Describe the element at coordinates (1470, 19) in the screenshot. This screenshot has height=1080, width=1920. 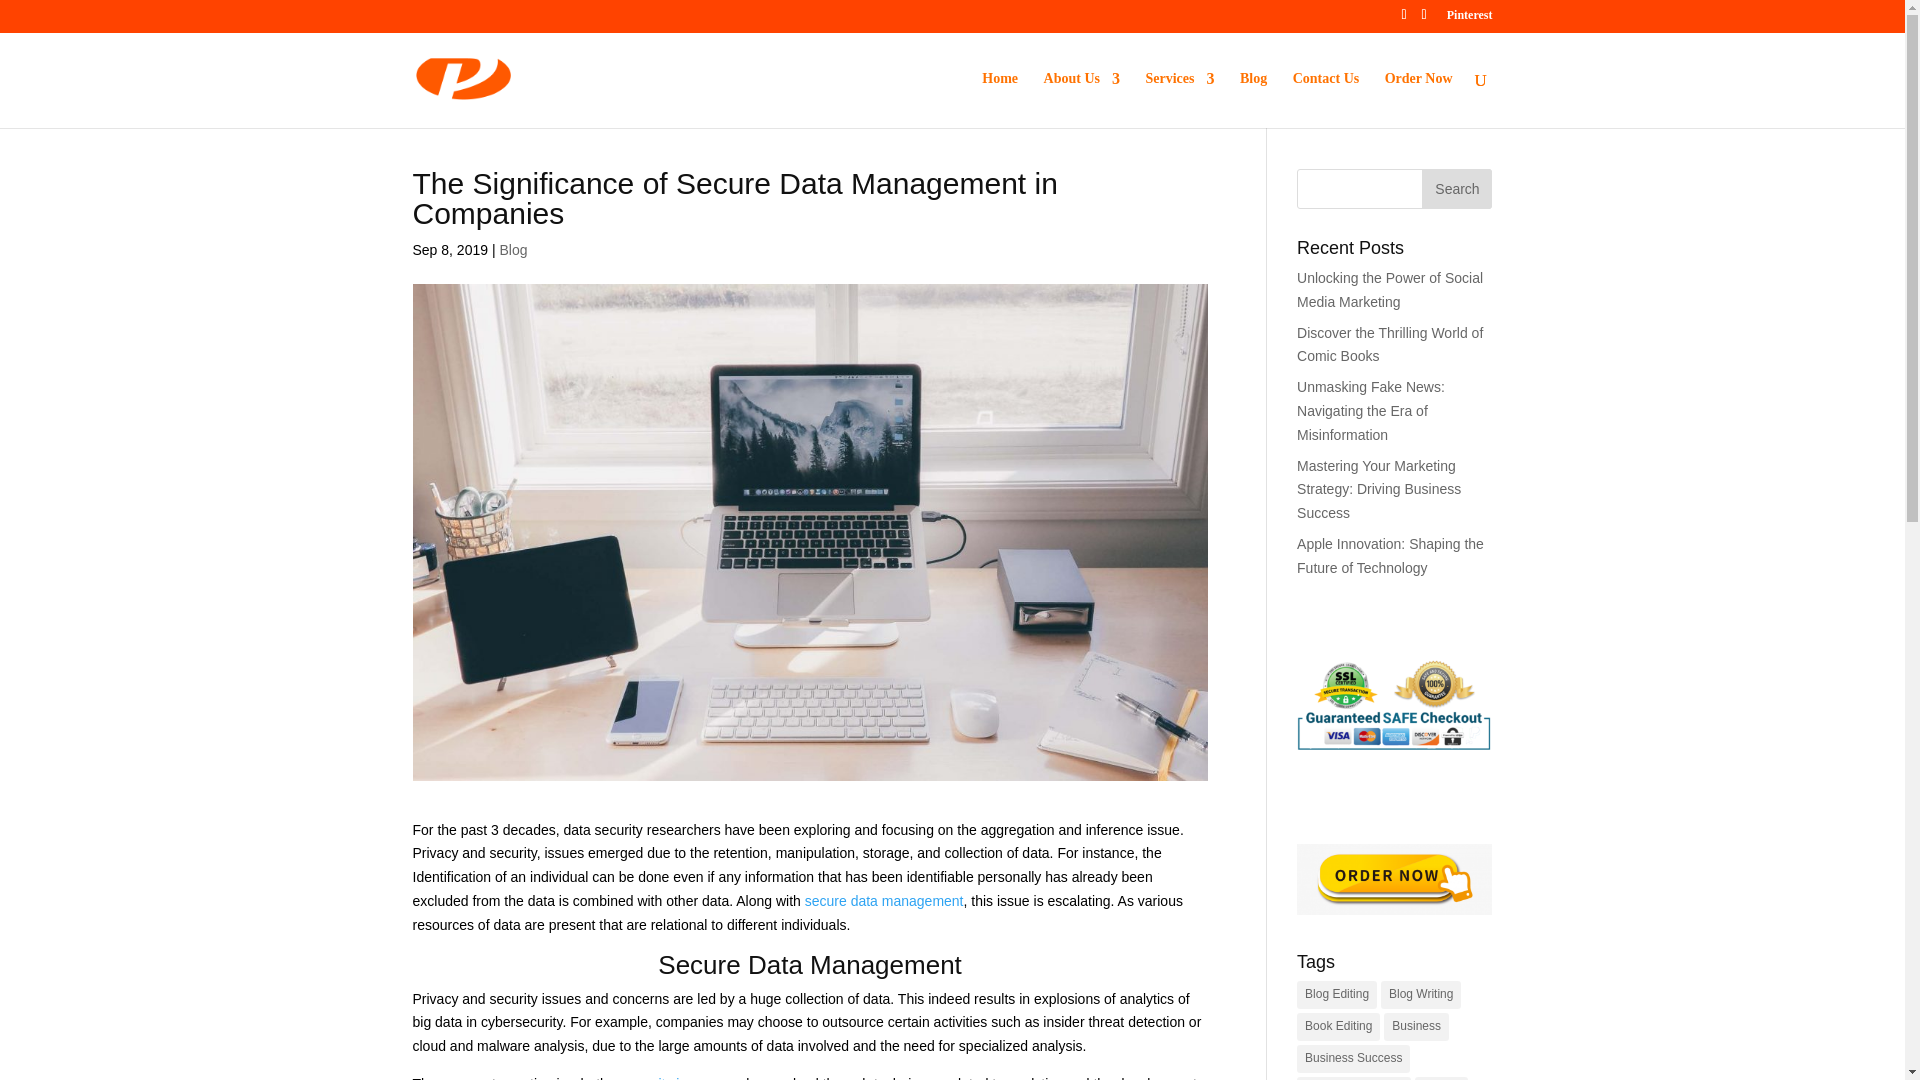
I see `Pinterest` at that location.